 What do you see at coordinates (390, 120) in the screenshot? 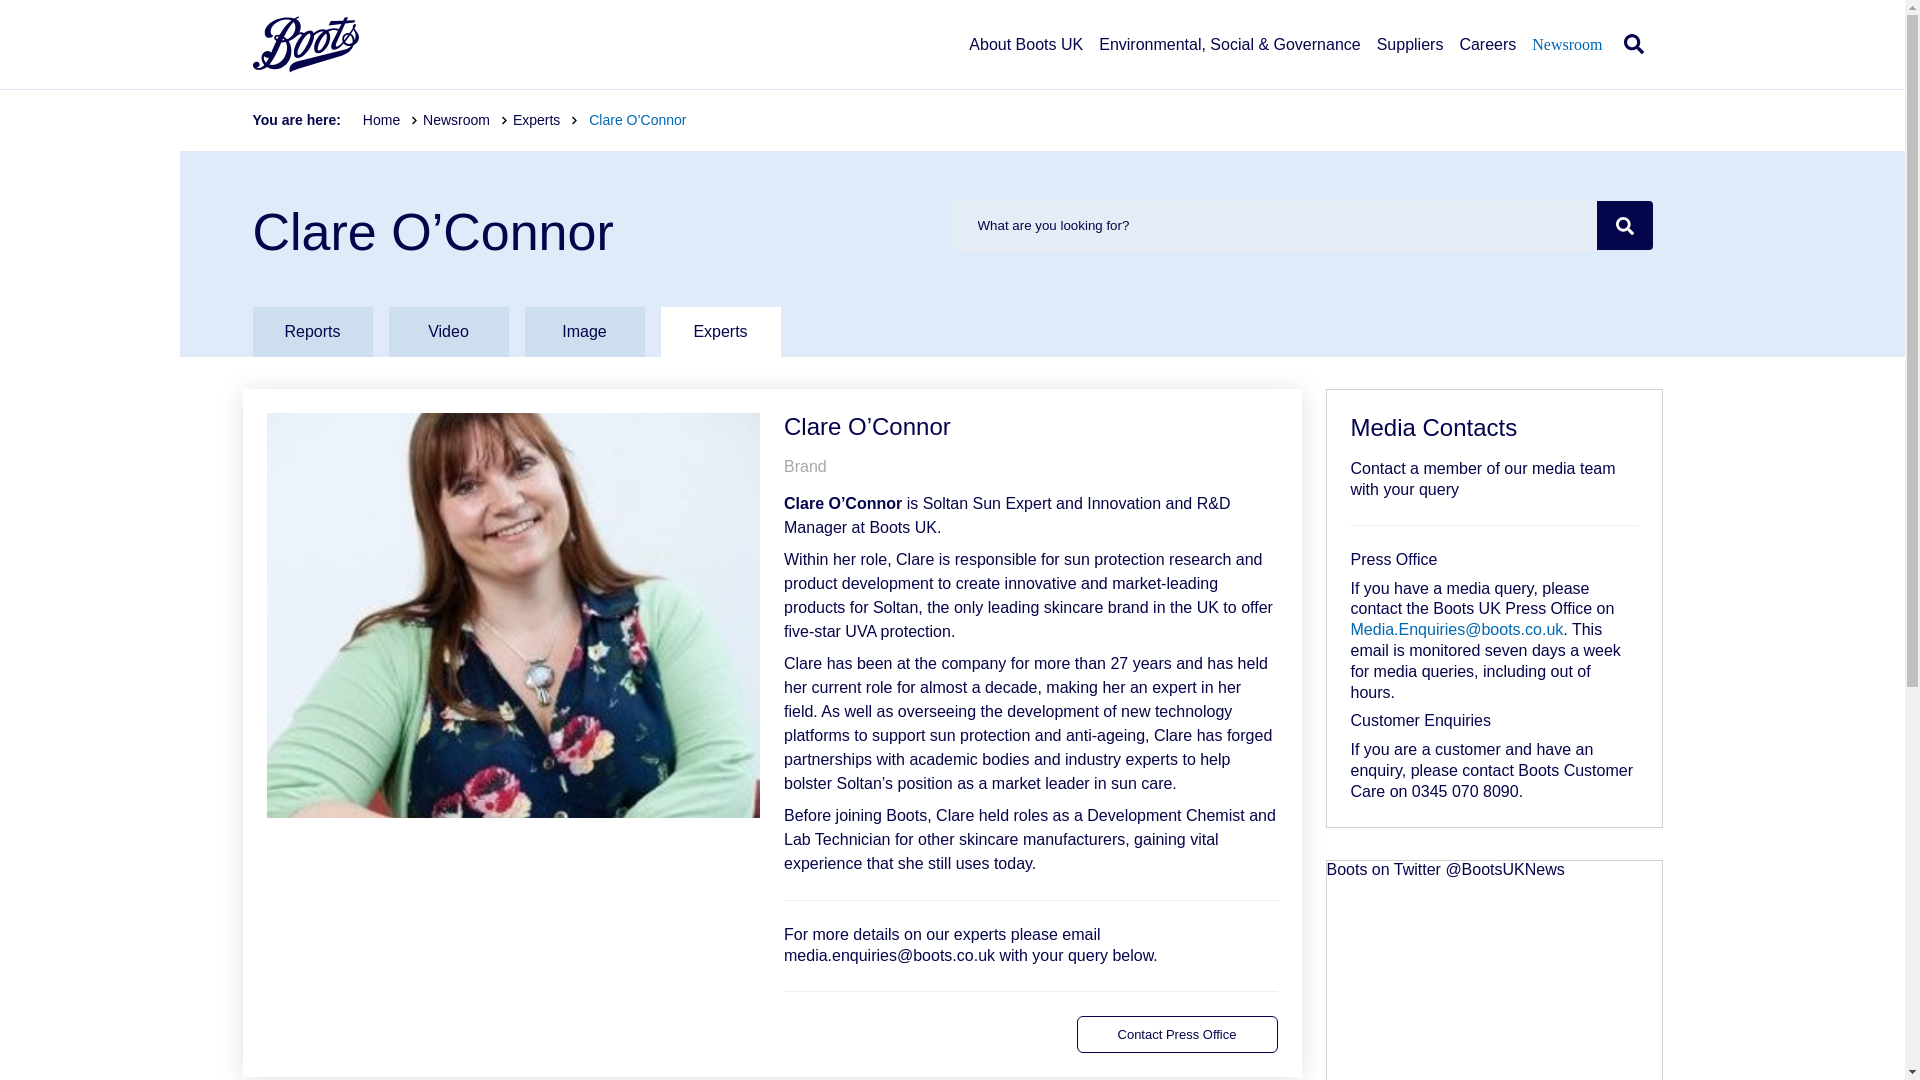
I see `Home` at bounding box center [390, 120].